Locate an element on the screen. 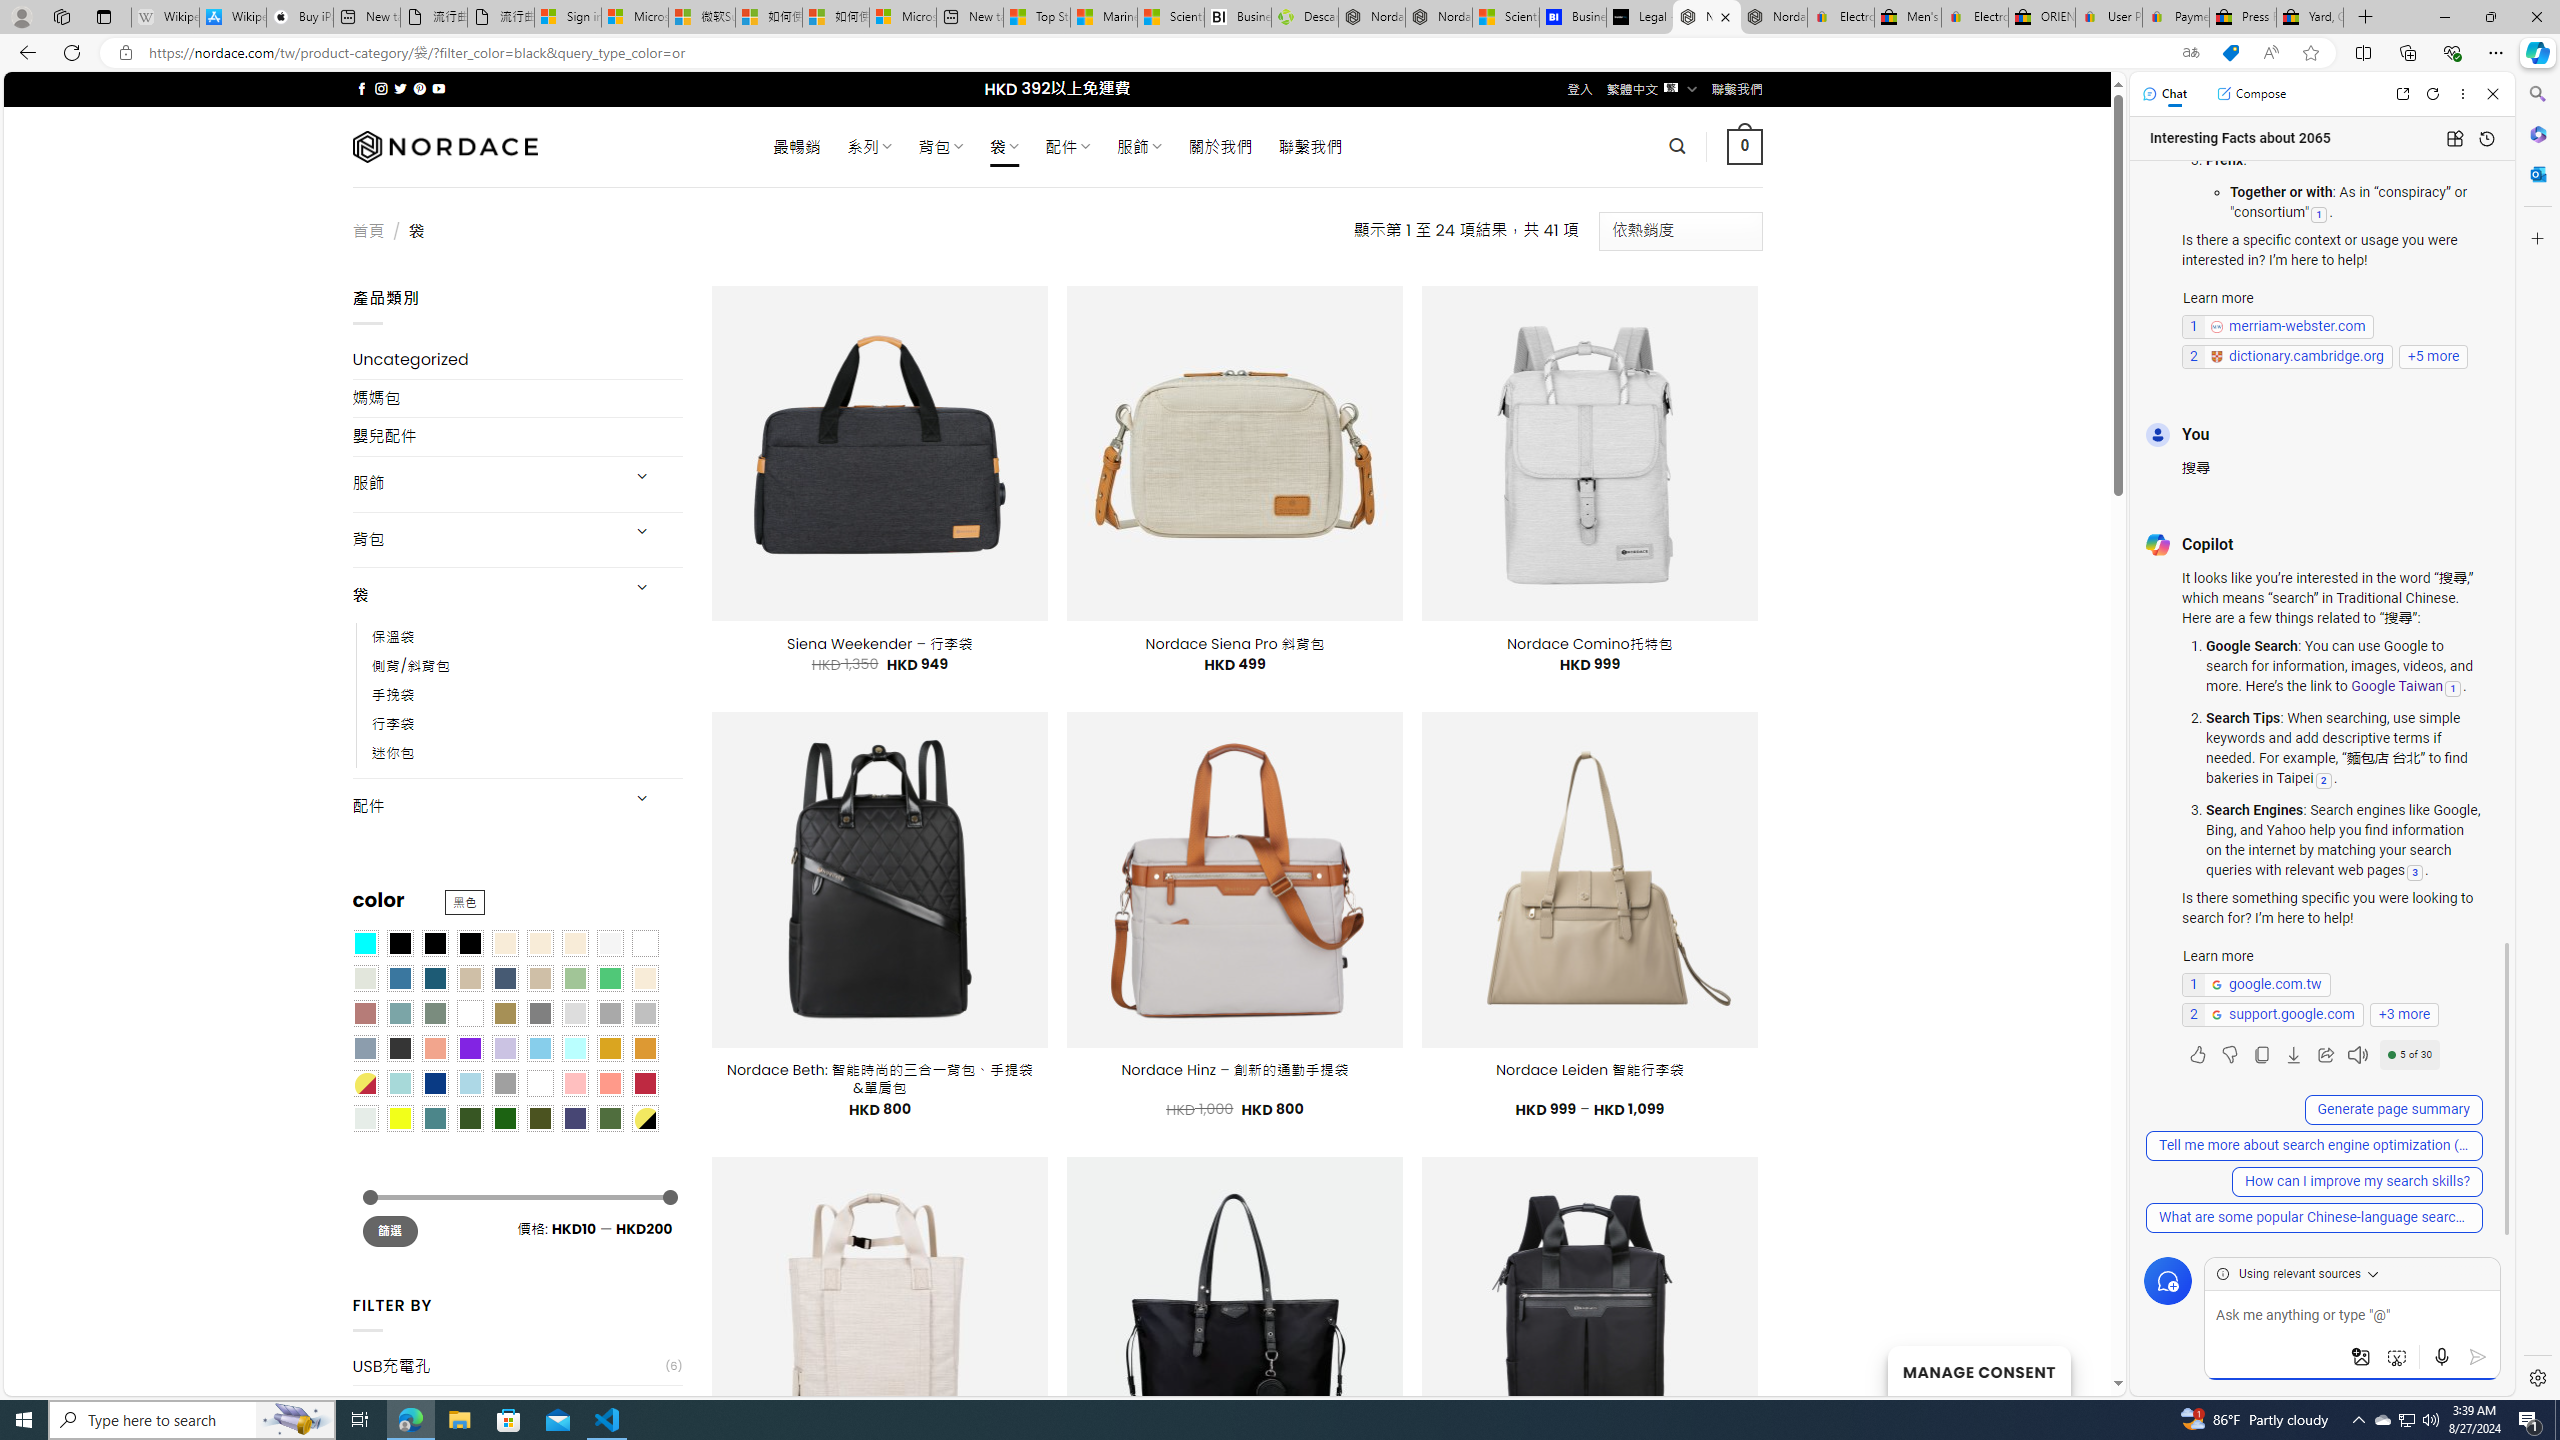  Yard, Garden & Outdoor Living is located at coordinates (2310, 17).